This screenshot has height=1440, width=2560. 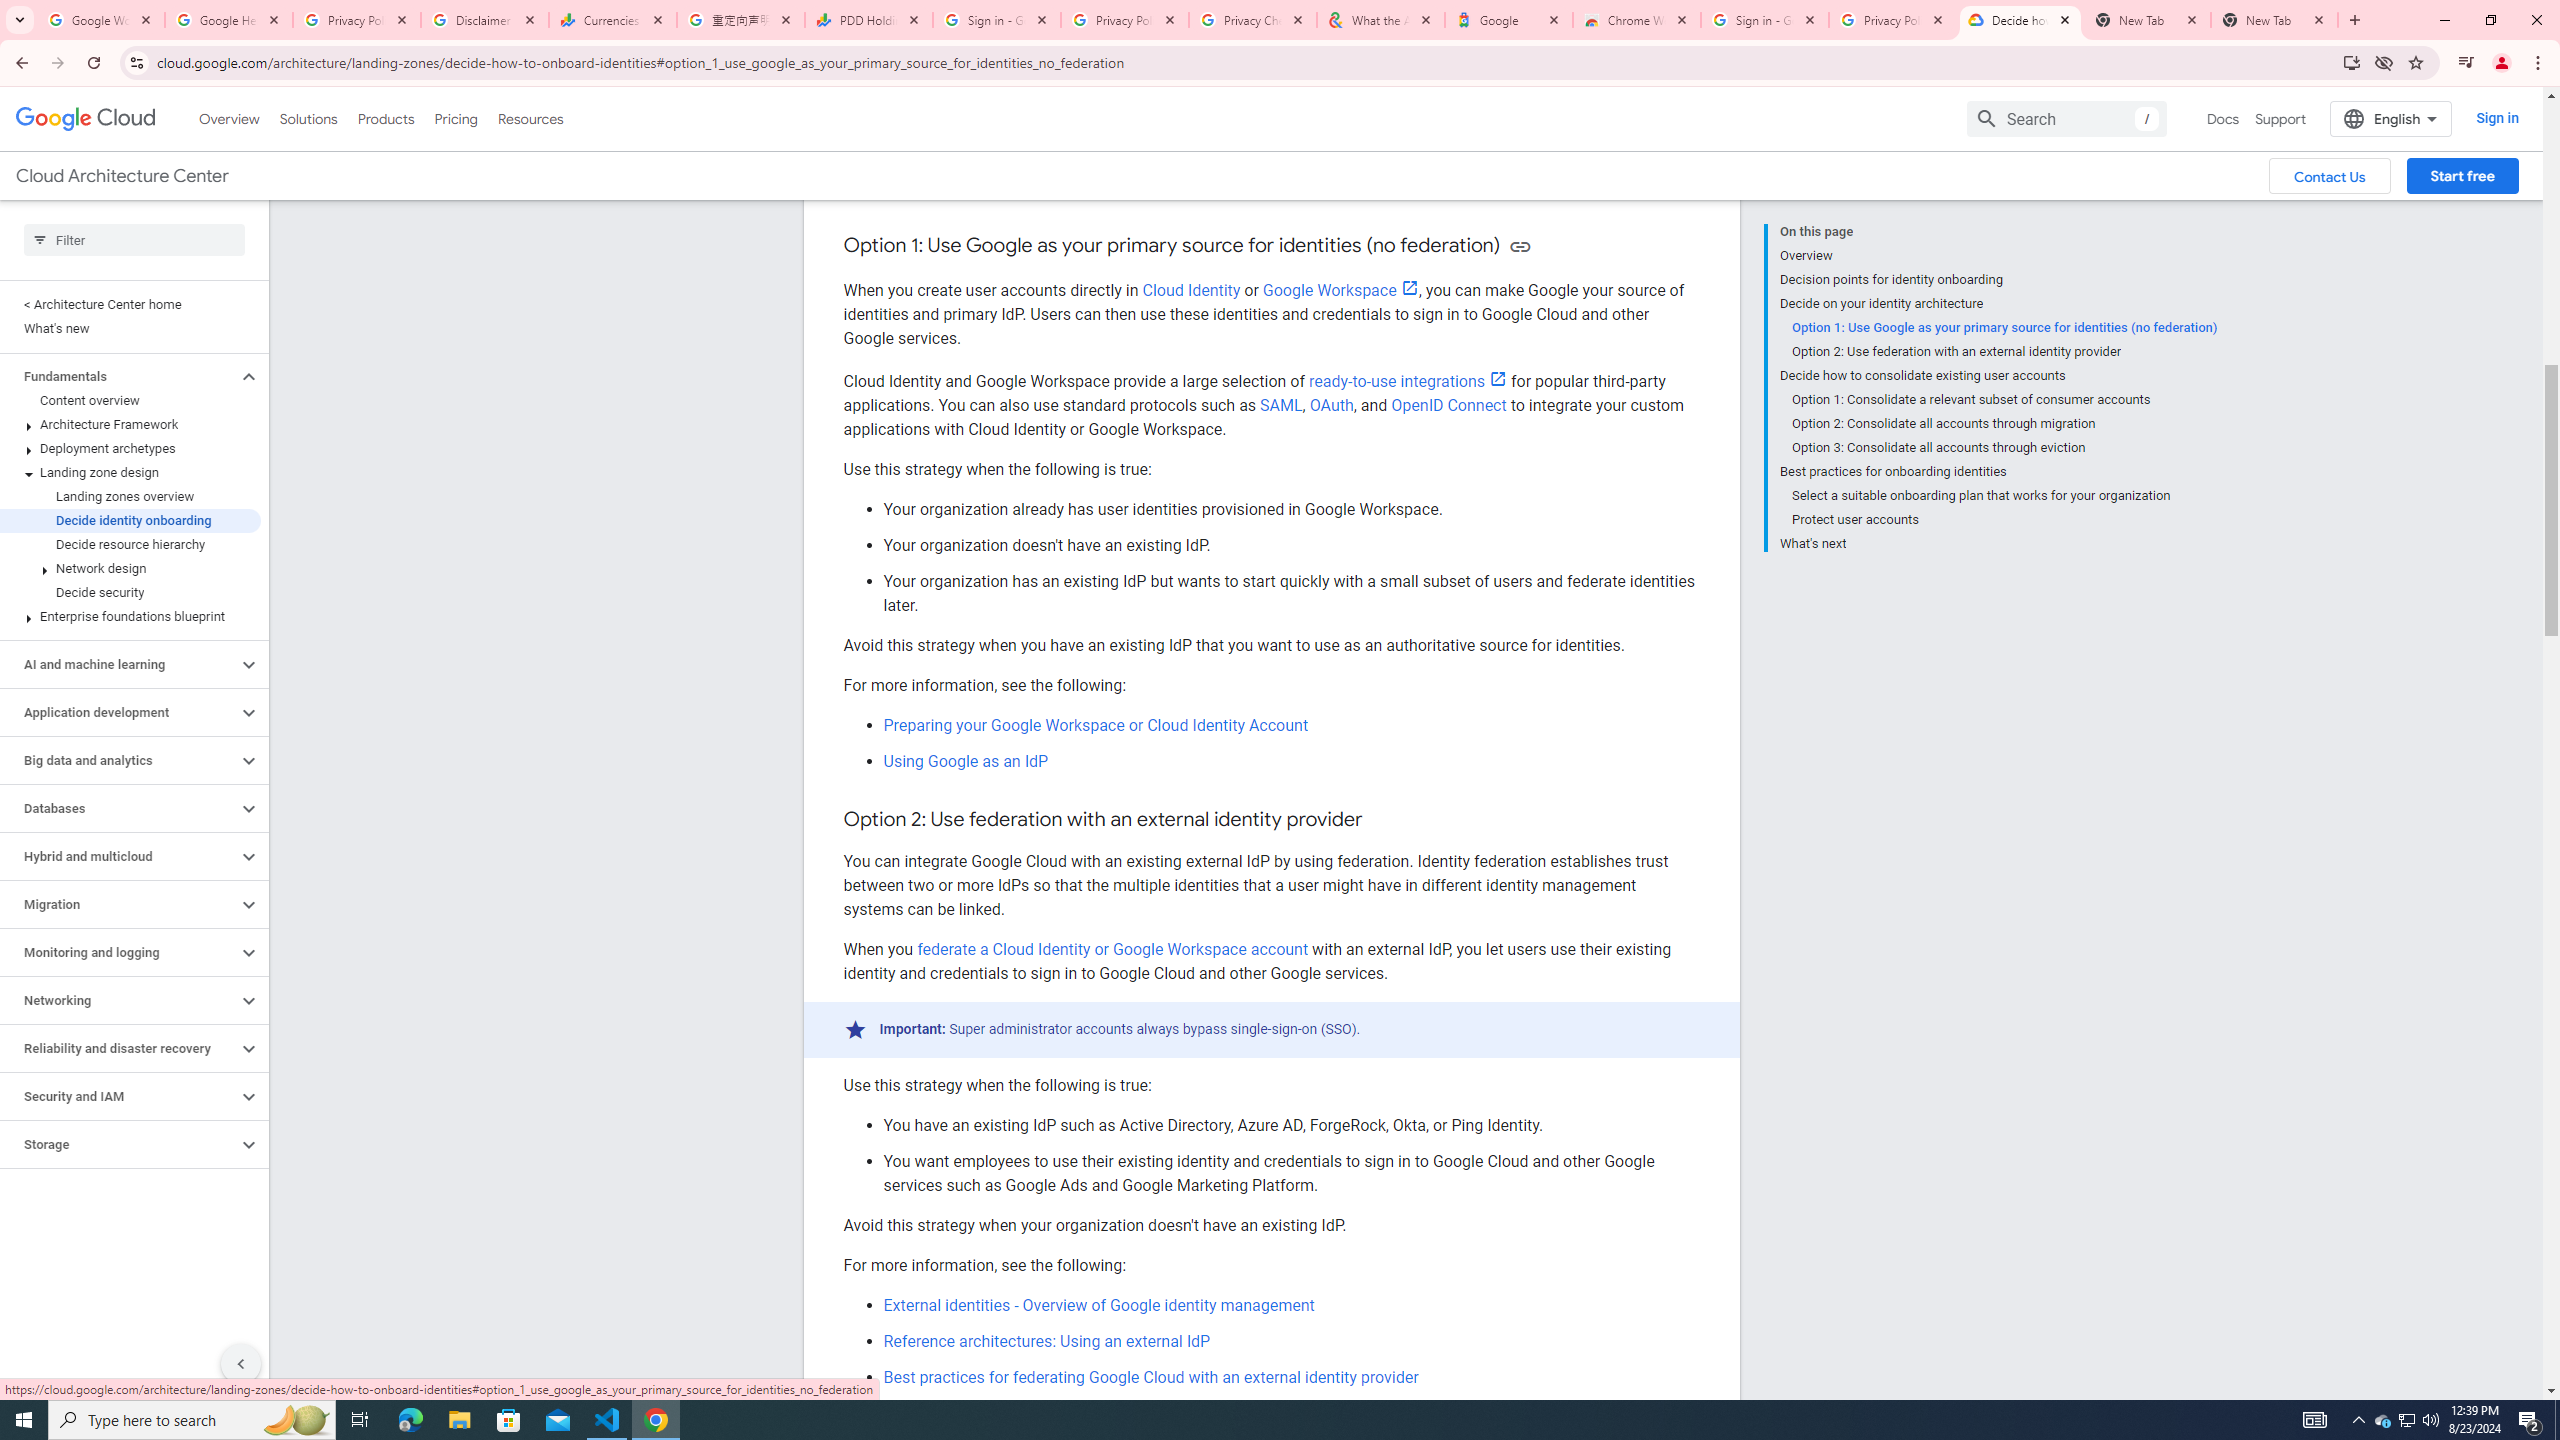 I want to click on Architecture Framework, so click(x=130, y=424).